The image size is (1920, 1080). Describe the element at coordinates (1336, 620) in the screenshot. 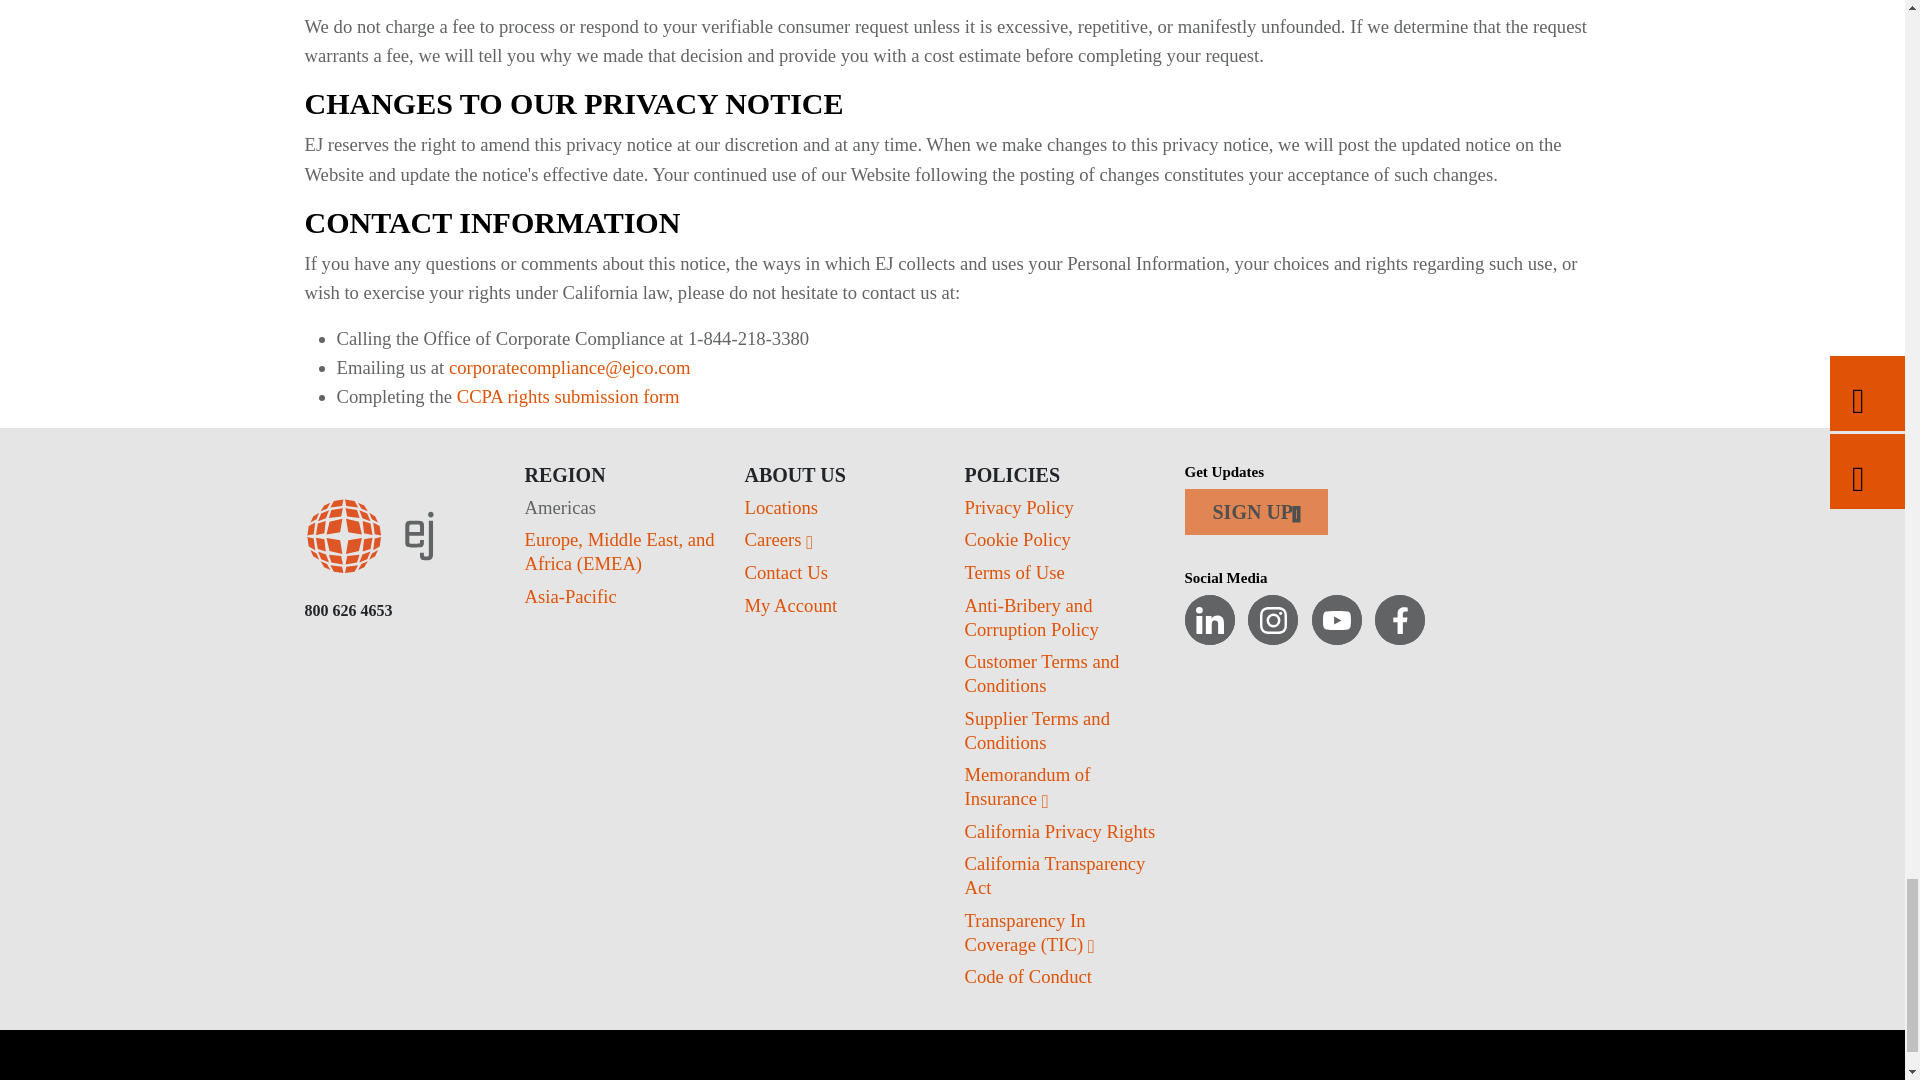

I see `Subscribe to us on YouTube` at that location.